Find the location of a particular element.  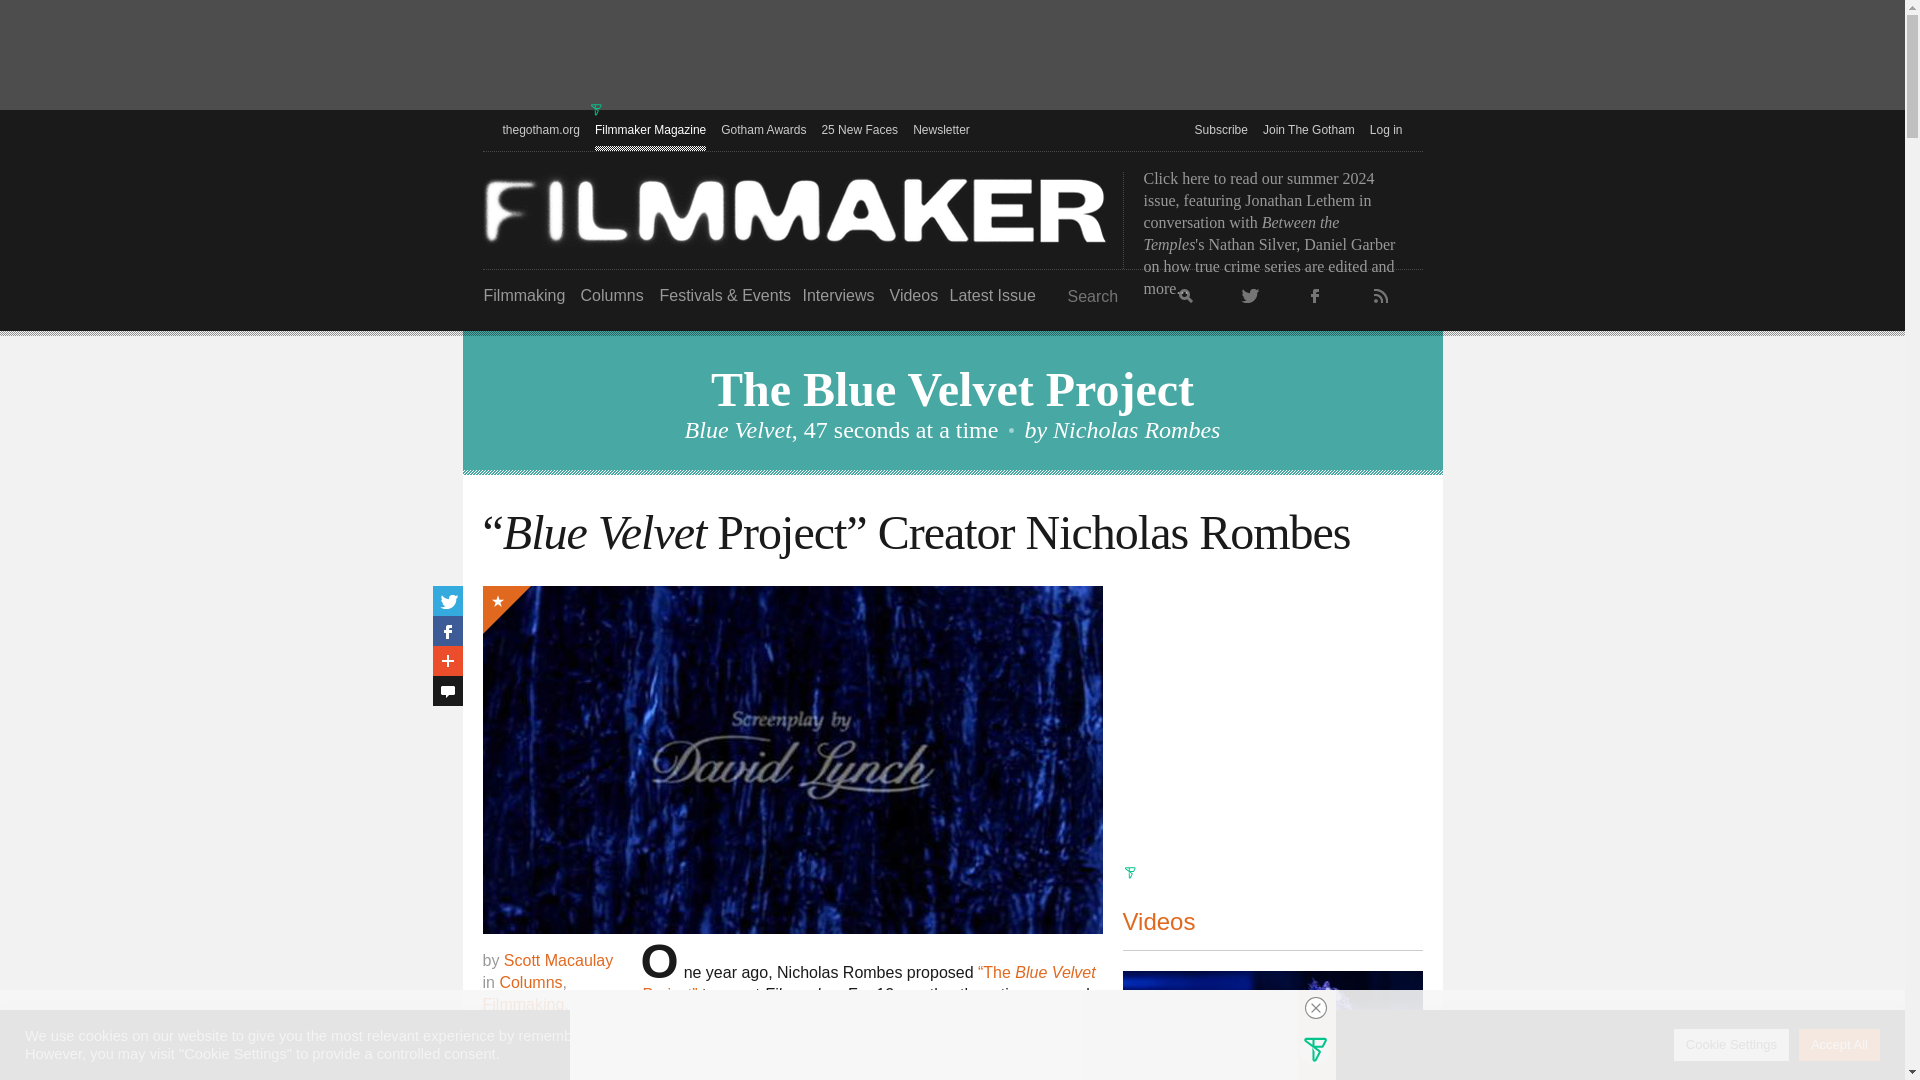

3rd party ad content is located at coordinates (951, 57).